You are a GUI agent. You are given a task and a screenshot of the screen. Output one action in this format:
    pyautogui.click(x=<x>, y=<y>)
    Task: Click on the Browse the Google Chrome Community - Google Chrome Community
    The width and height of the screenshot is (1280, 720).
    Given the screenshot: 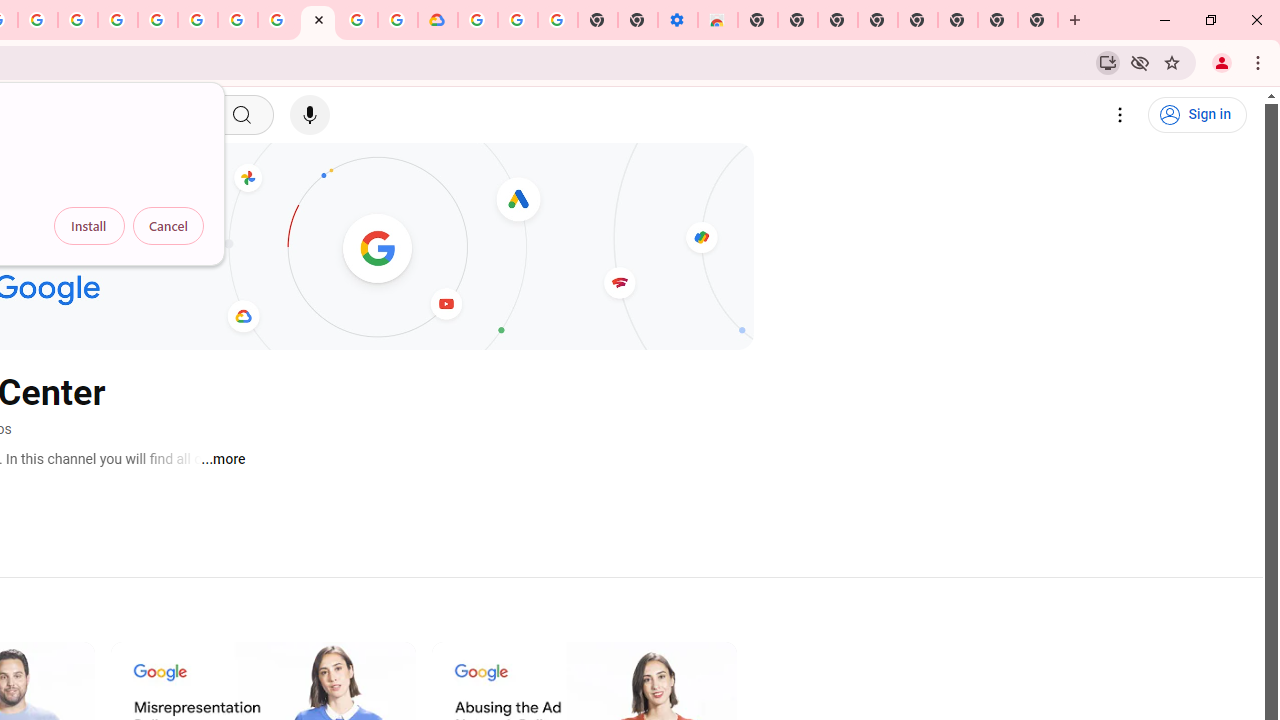 What is the action you would take?
    pyautogui.click(x=398, y=20)
    